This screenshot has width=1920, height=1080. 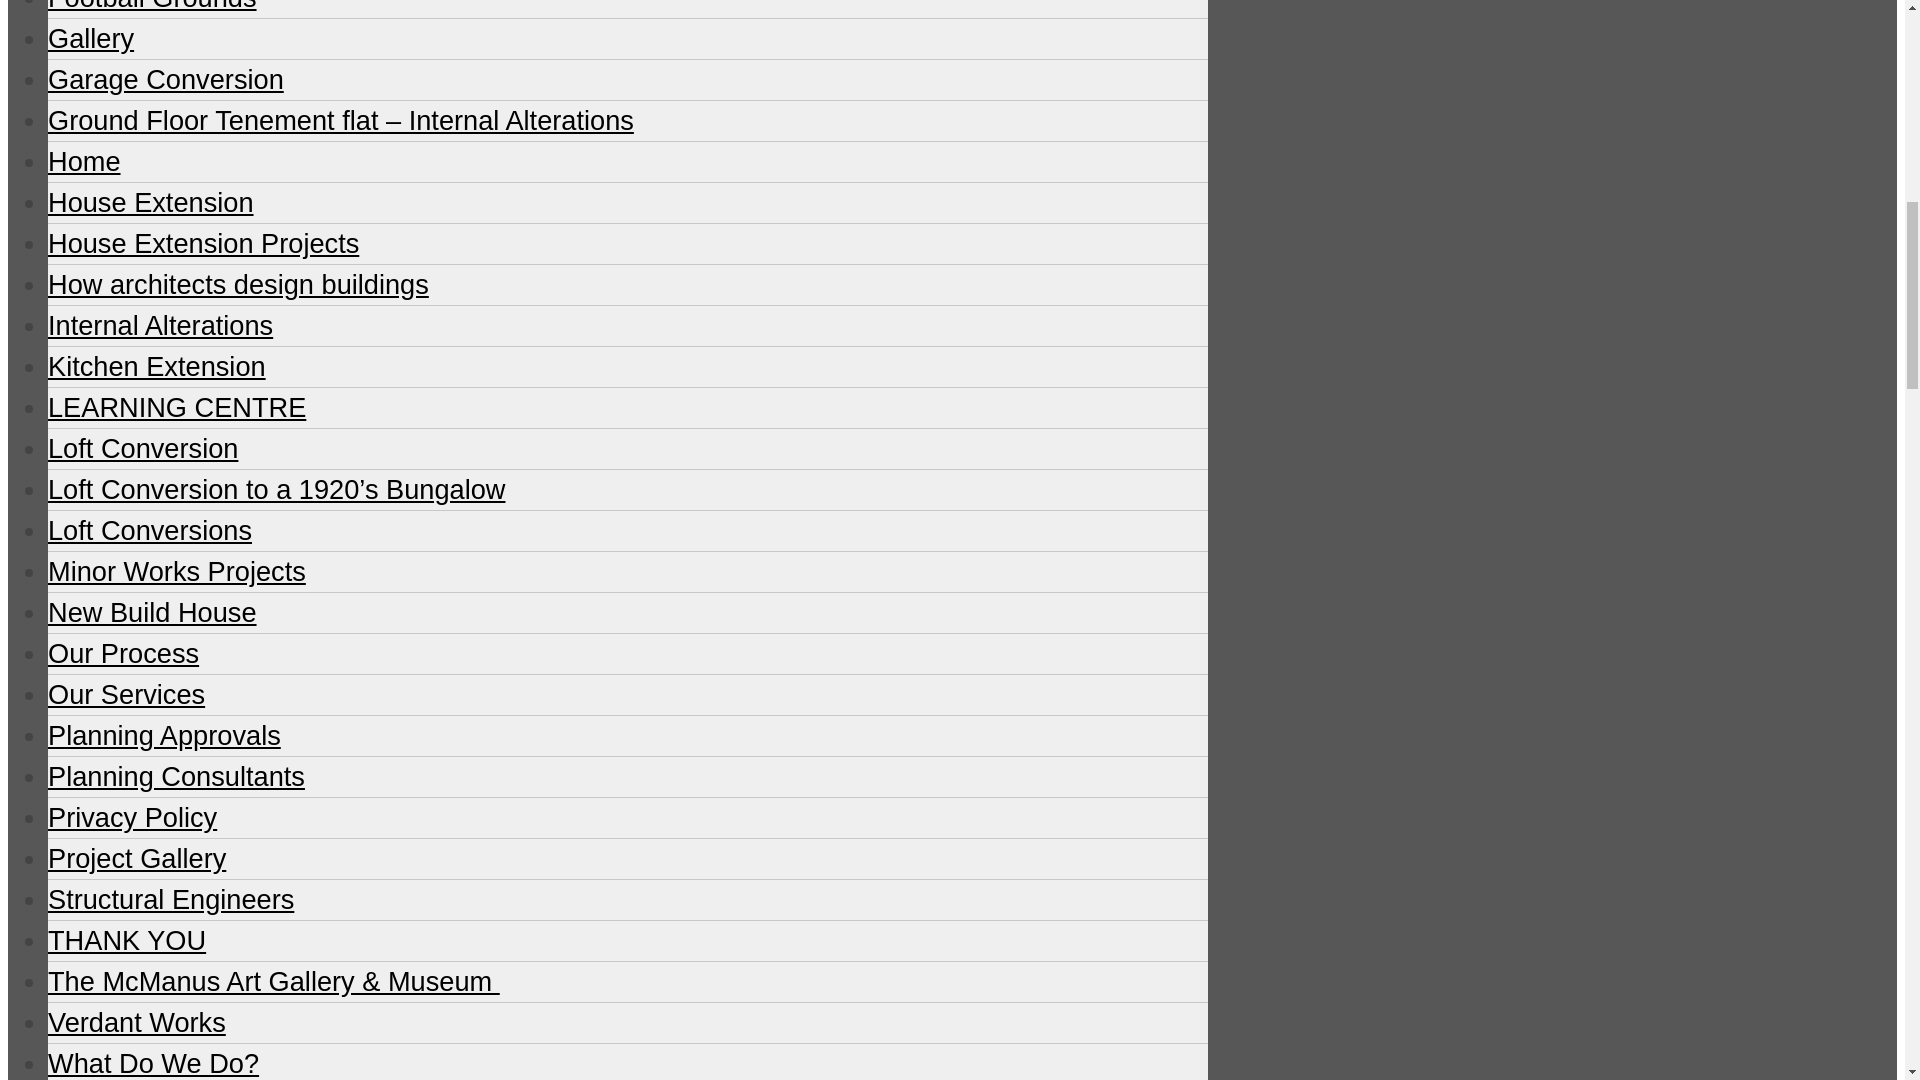 I want to click on Loft Conversions, so click(x=150, y=530).